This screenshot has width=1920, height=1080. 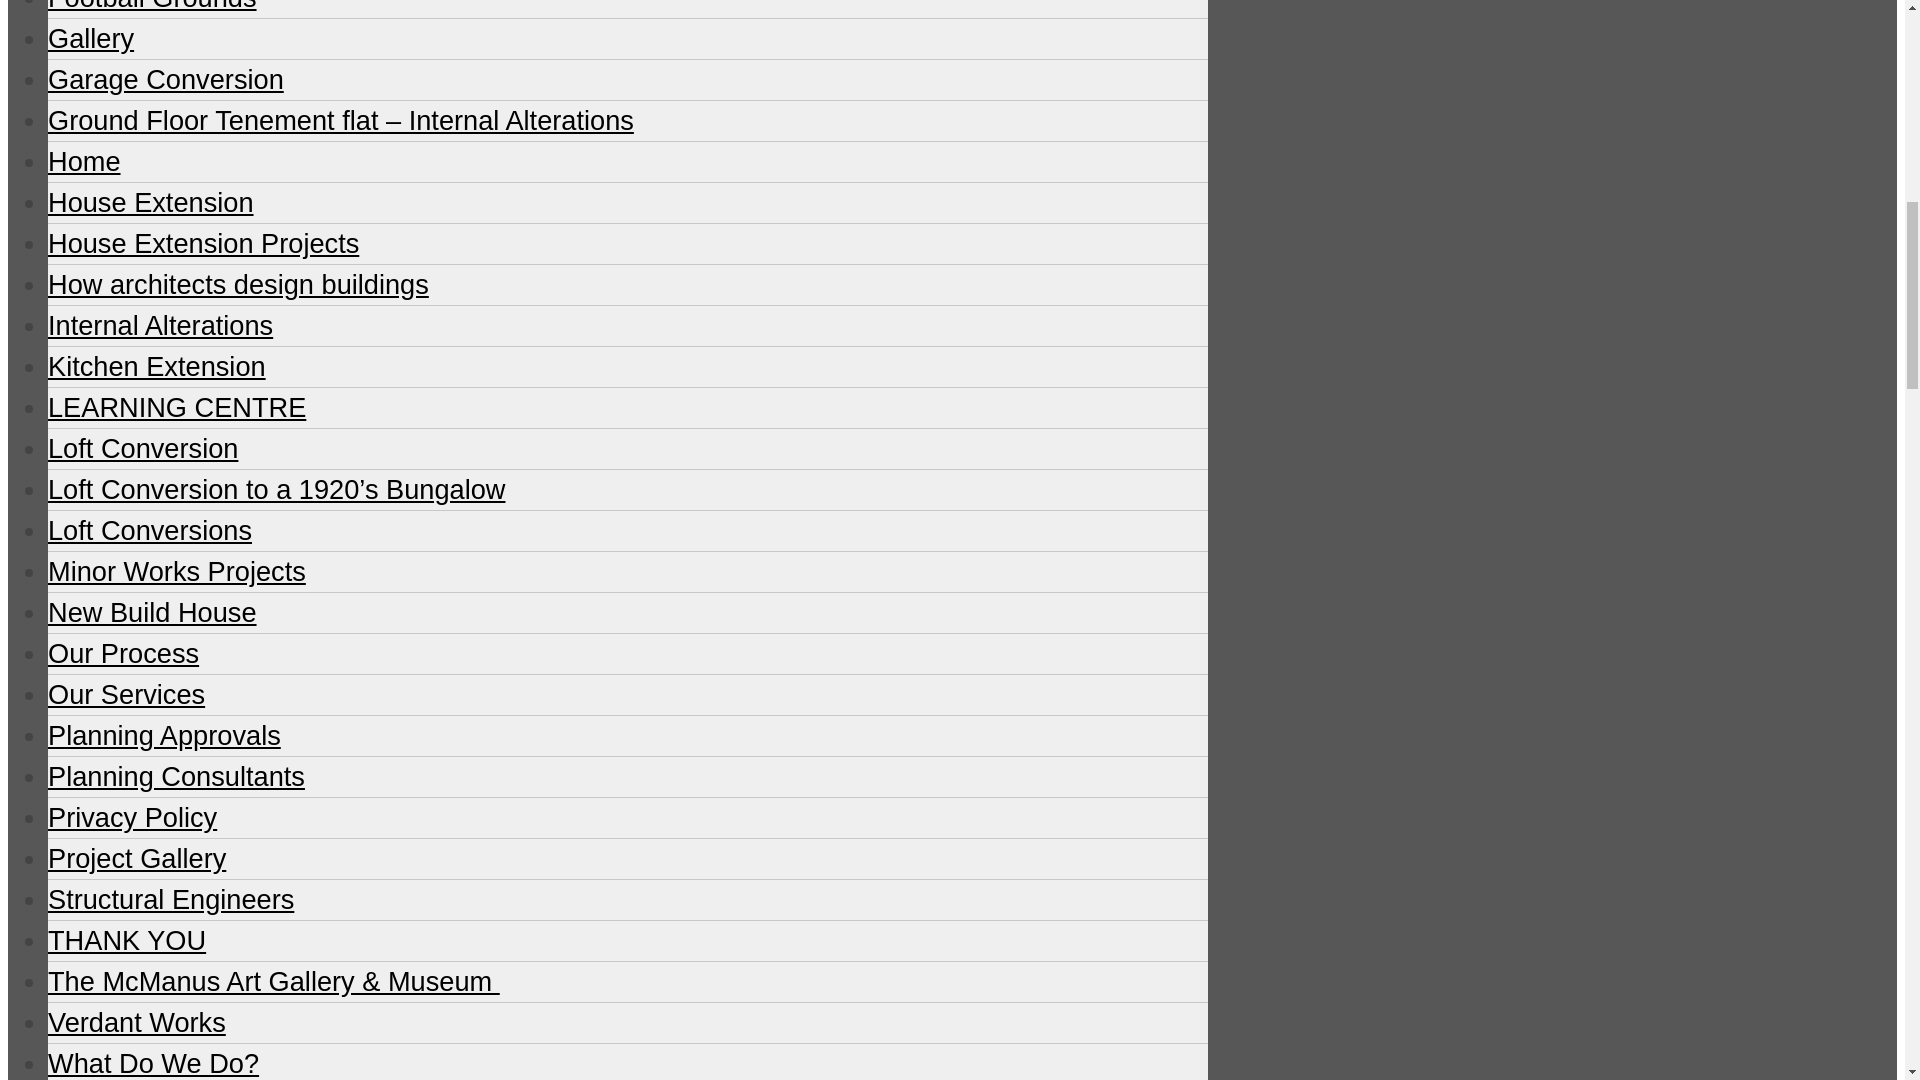 I want to click on Loft Conversions, so click(x=150, y=530).